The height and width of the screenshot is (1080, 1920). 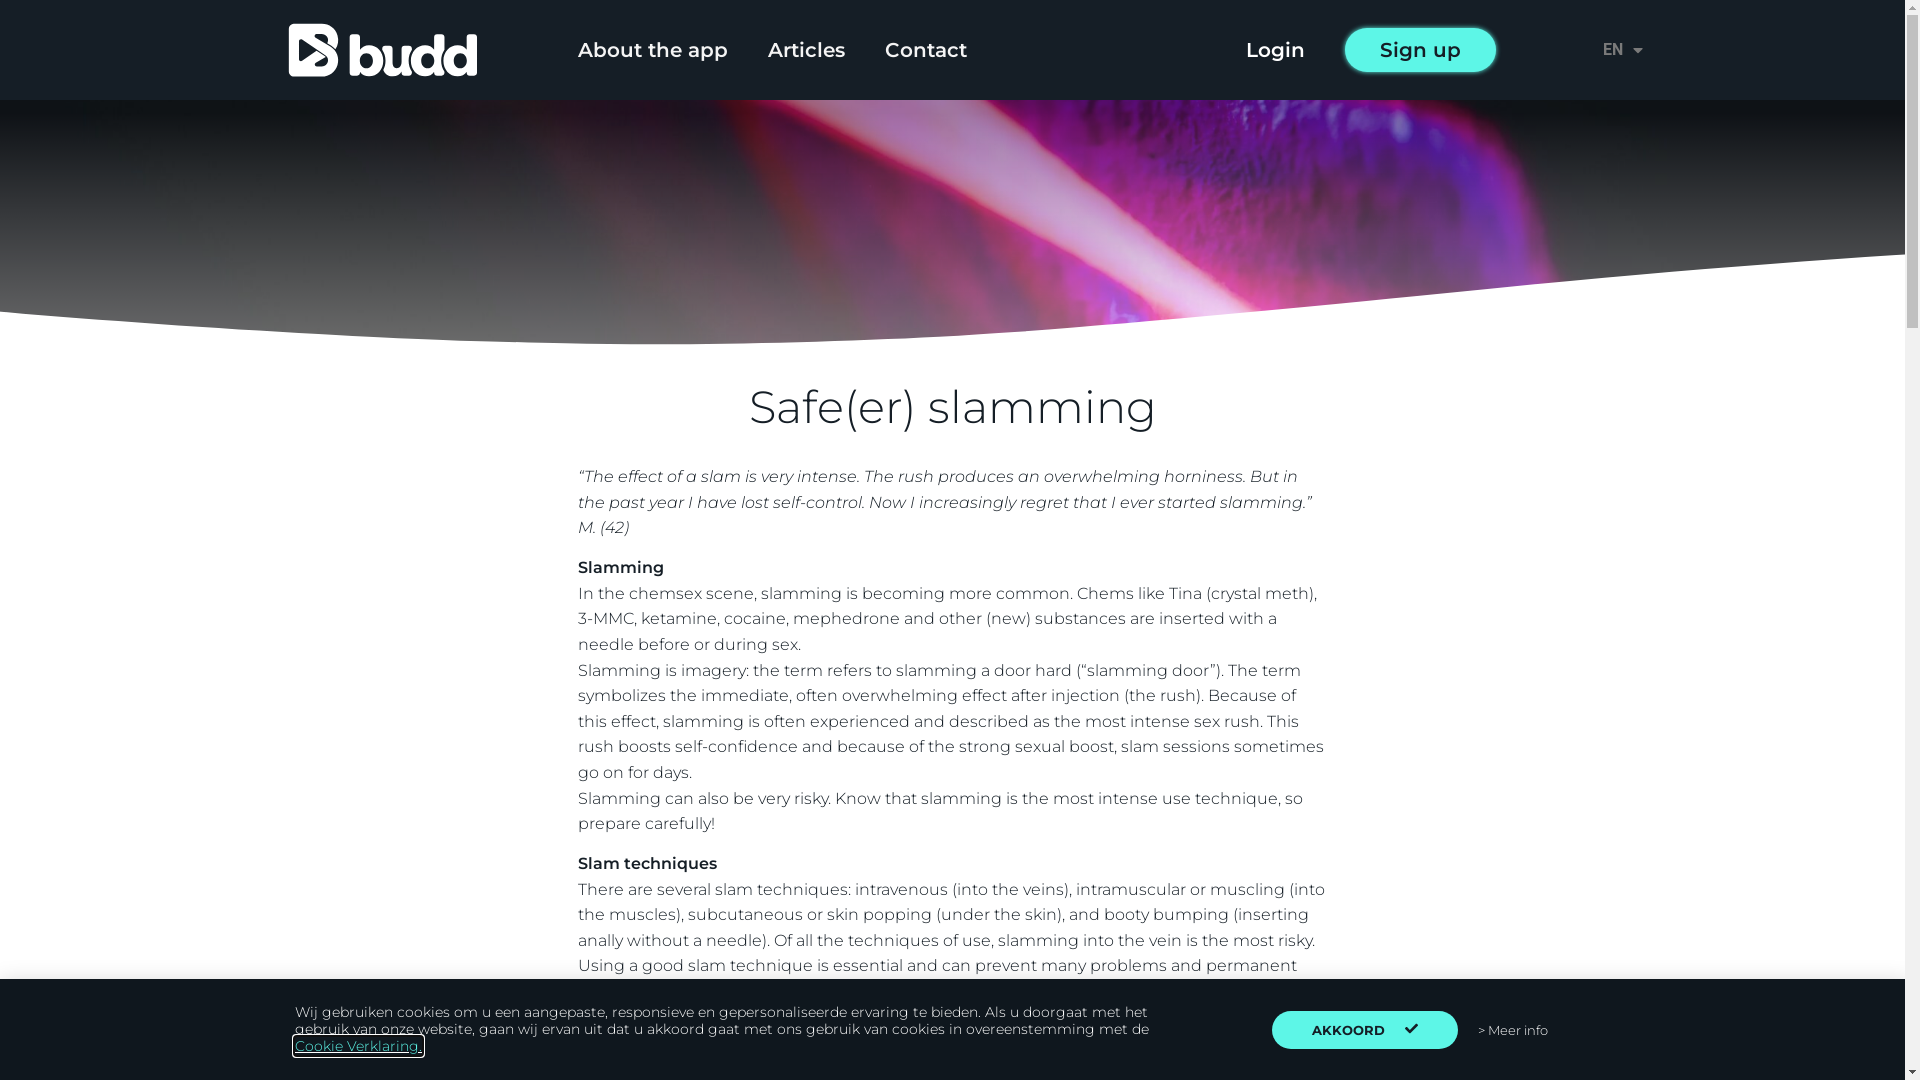 What do you see at coordinates (1420, 50) in the screenshot?
I see `Sign up` at bounding box center [1420, 50].